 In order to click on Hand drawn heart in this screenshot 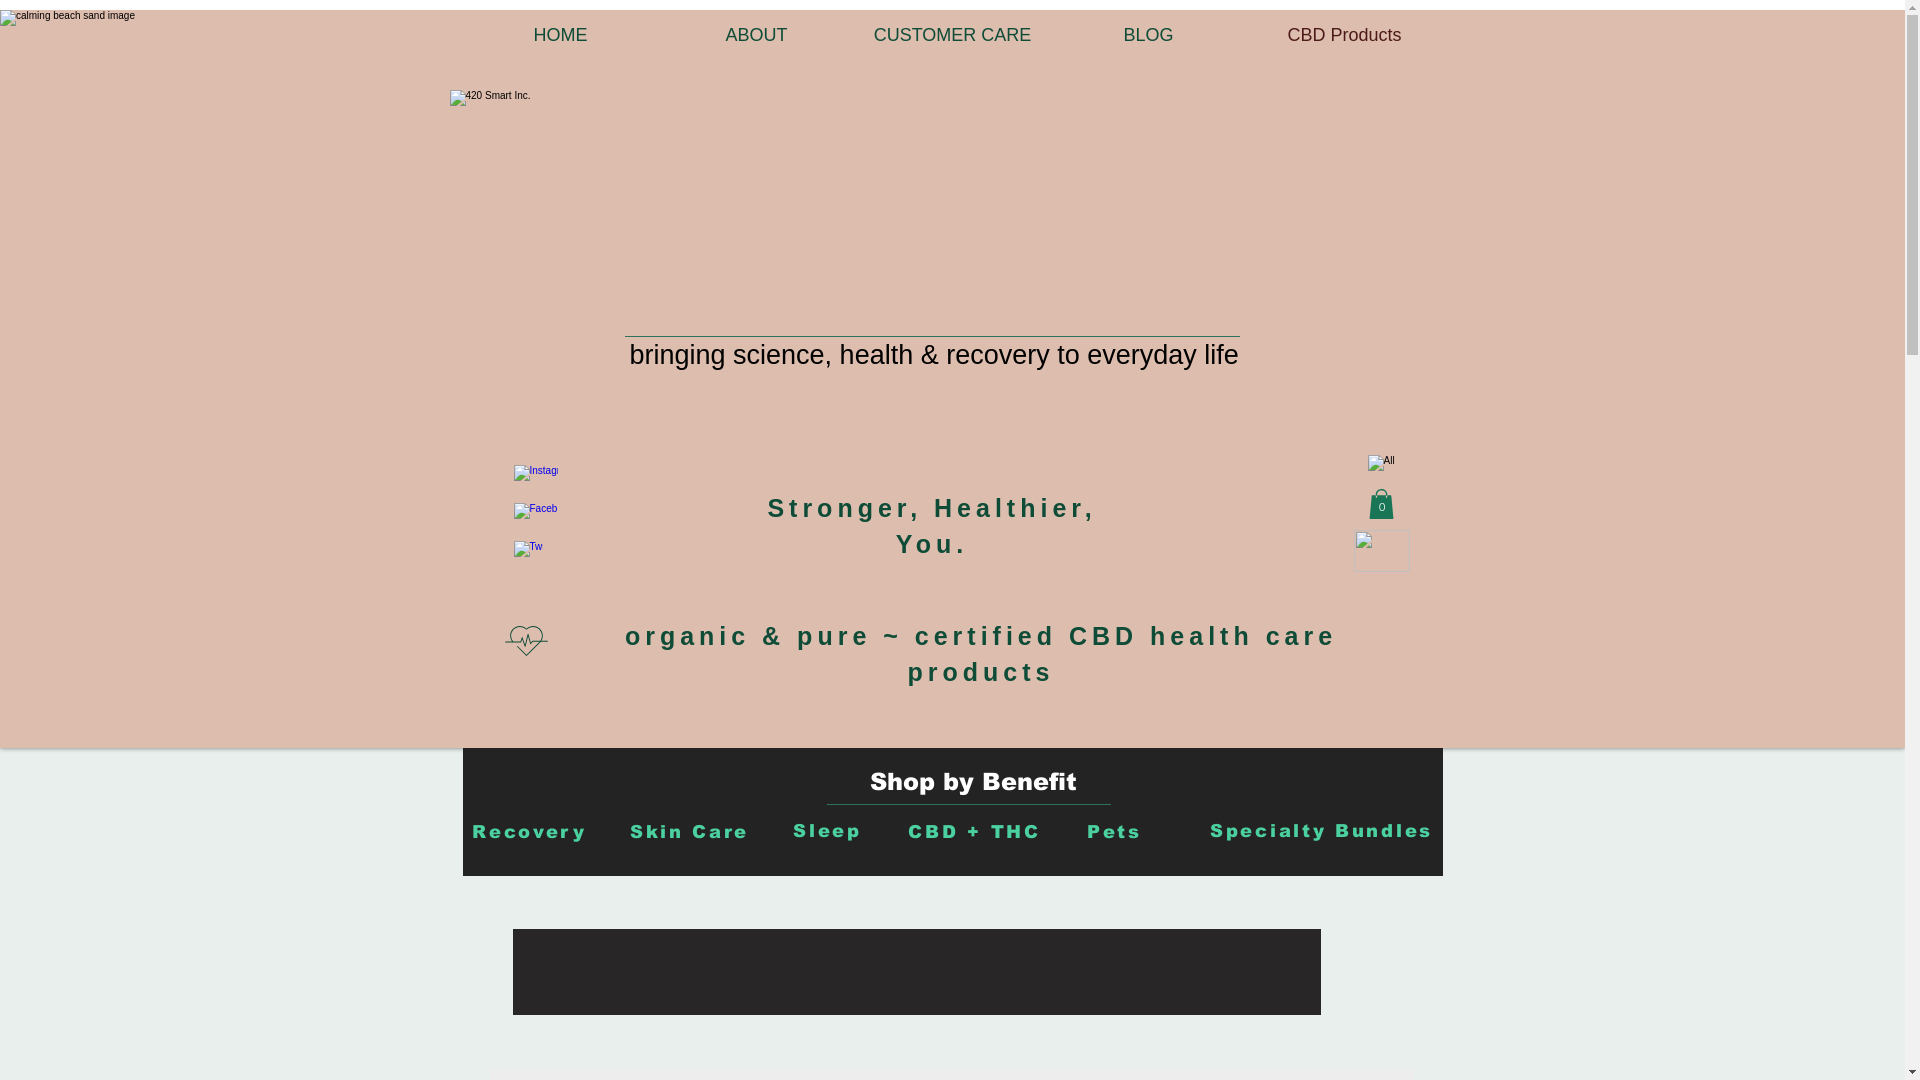, I will do `click(1382, 551)`.